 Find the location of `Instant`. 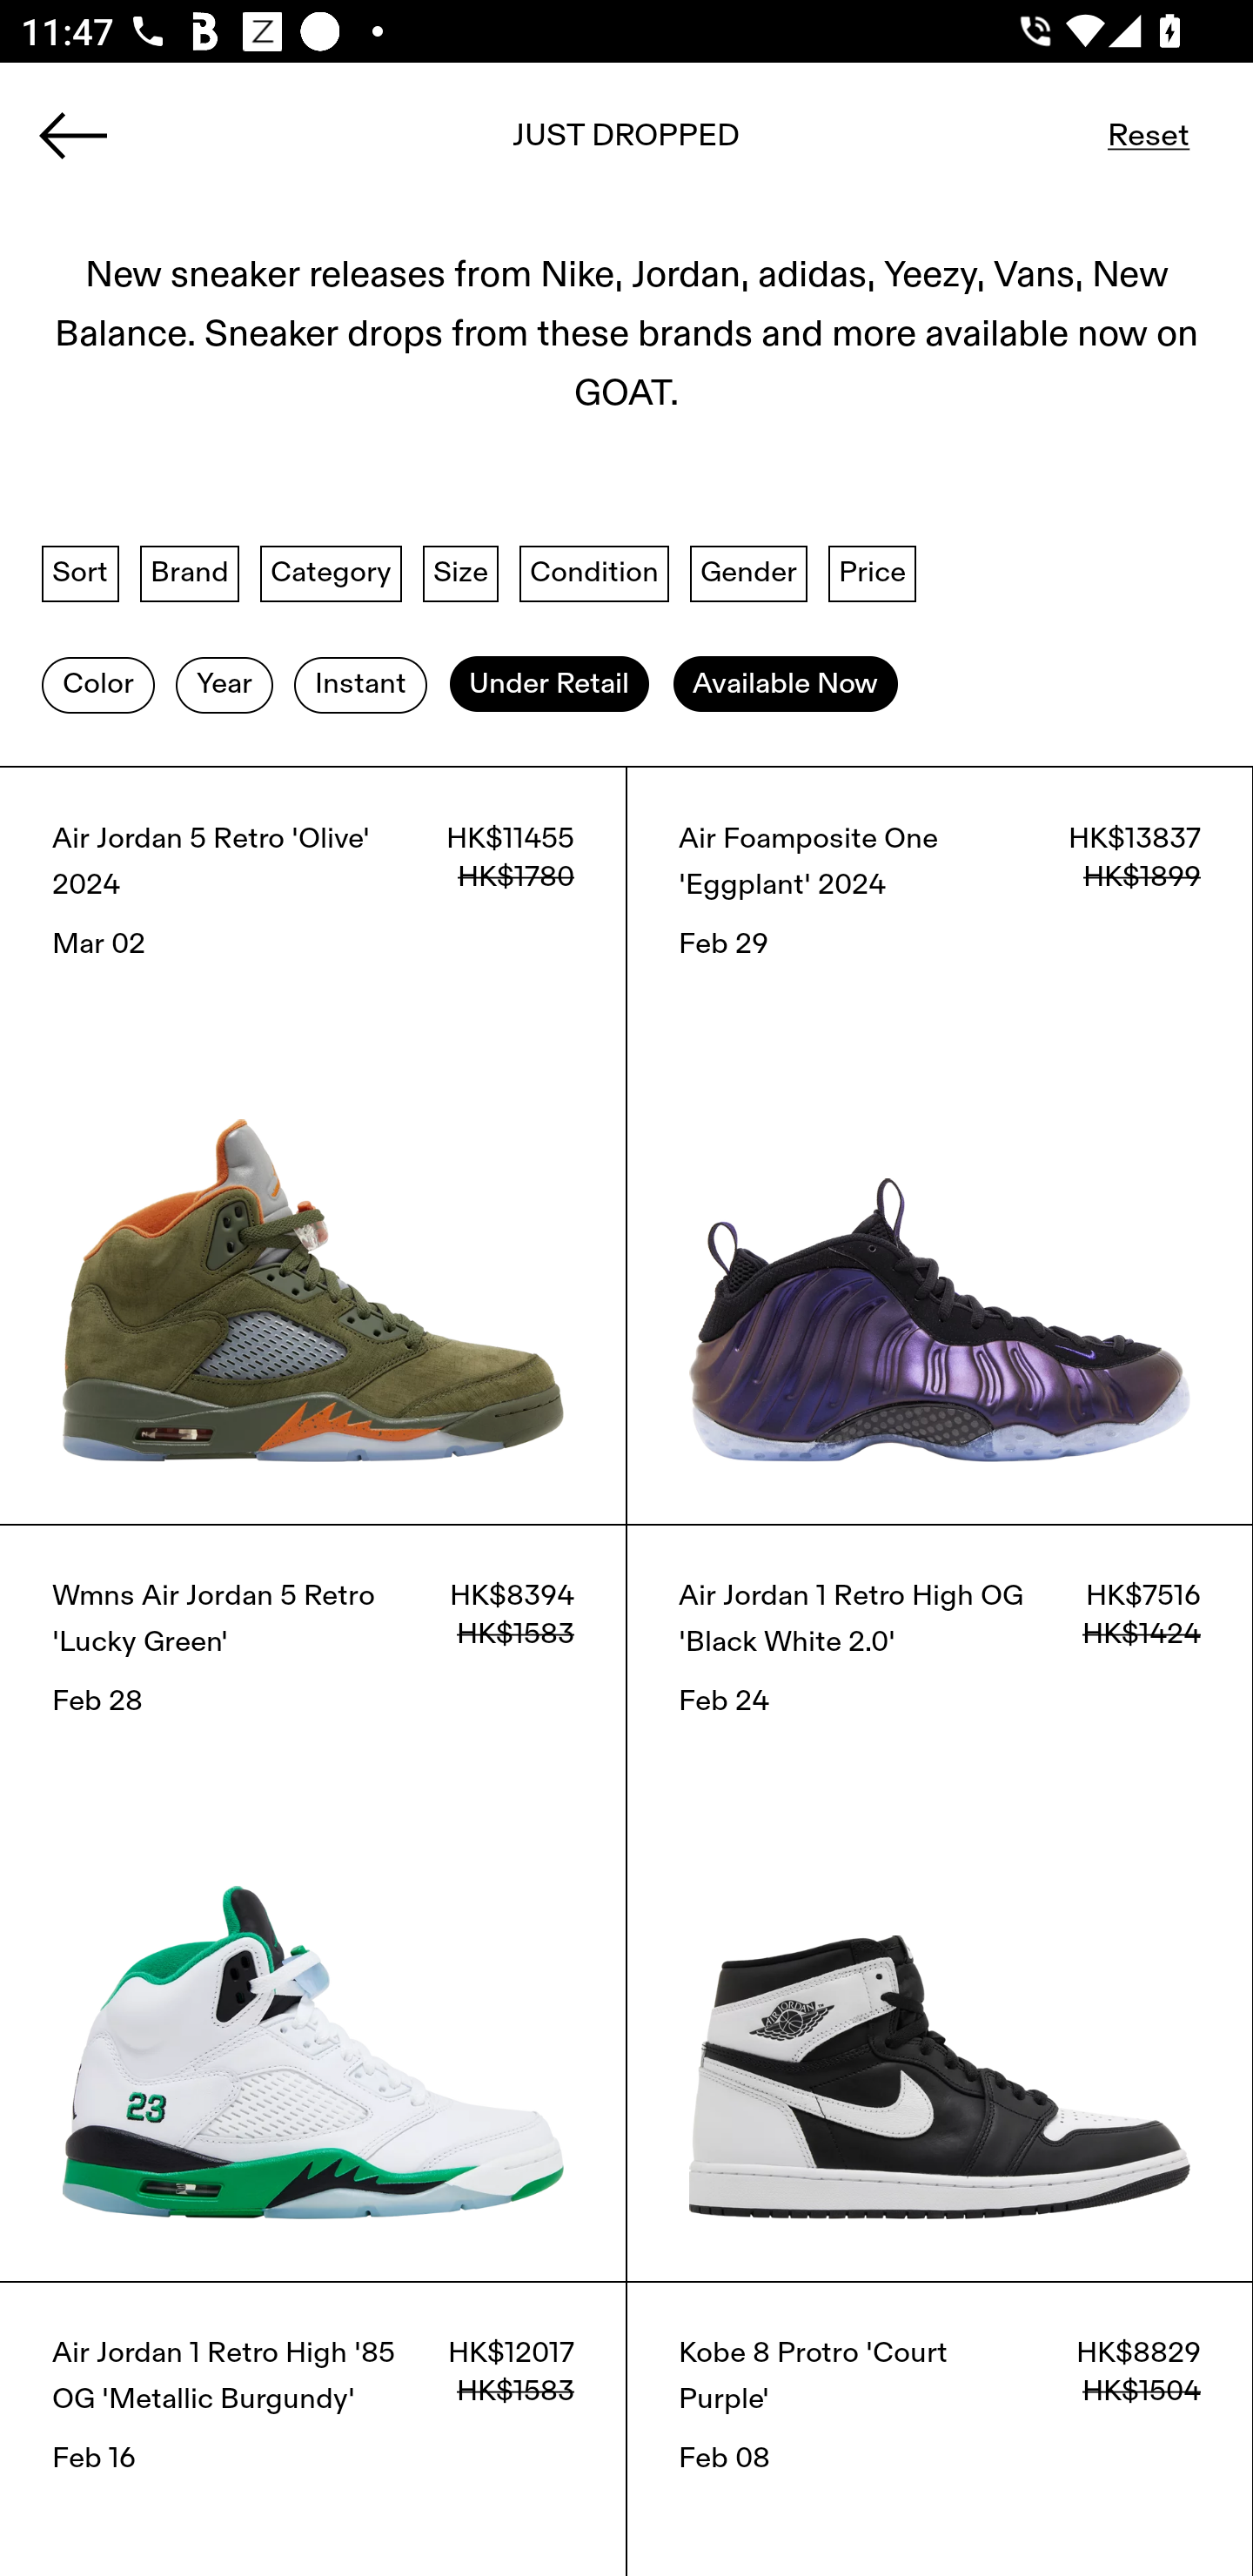

Instant is located at coordinates (360, 683).